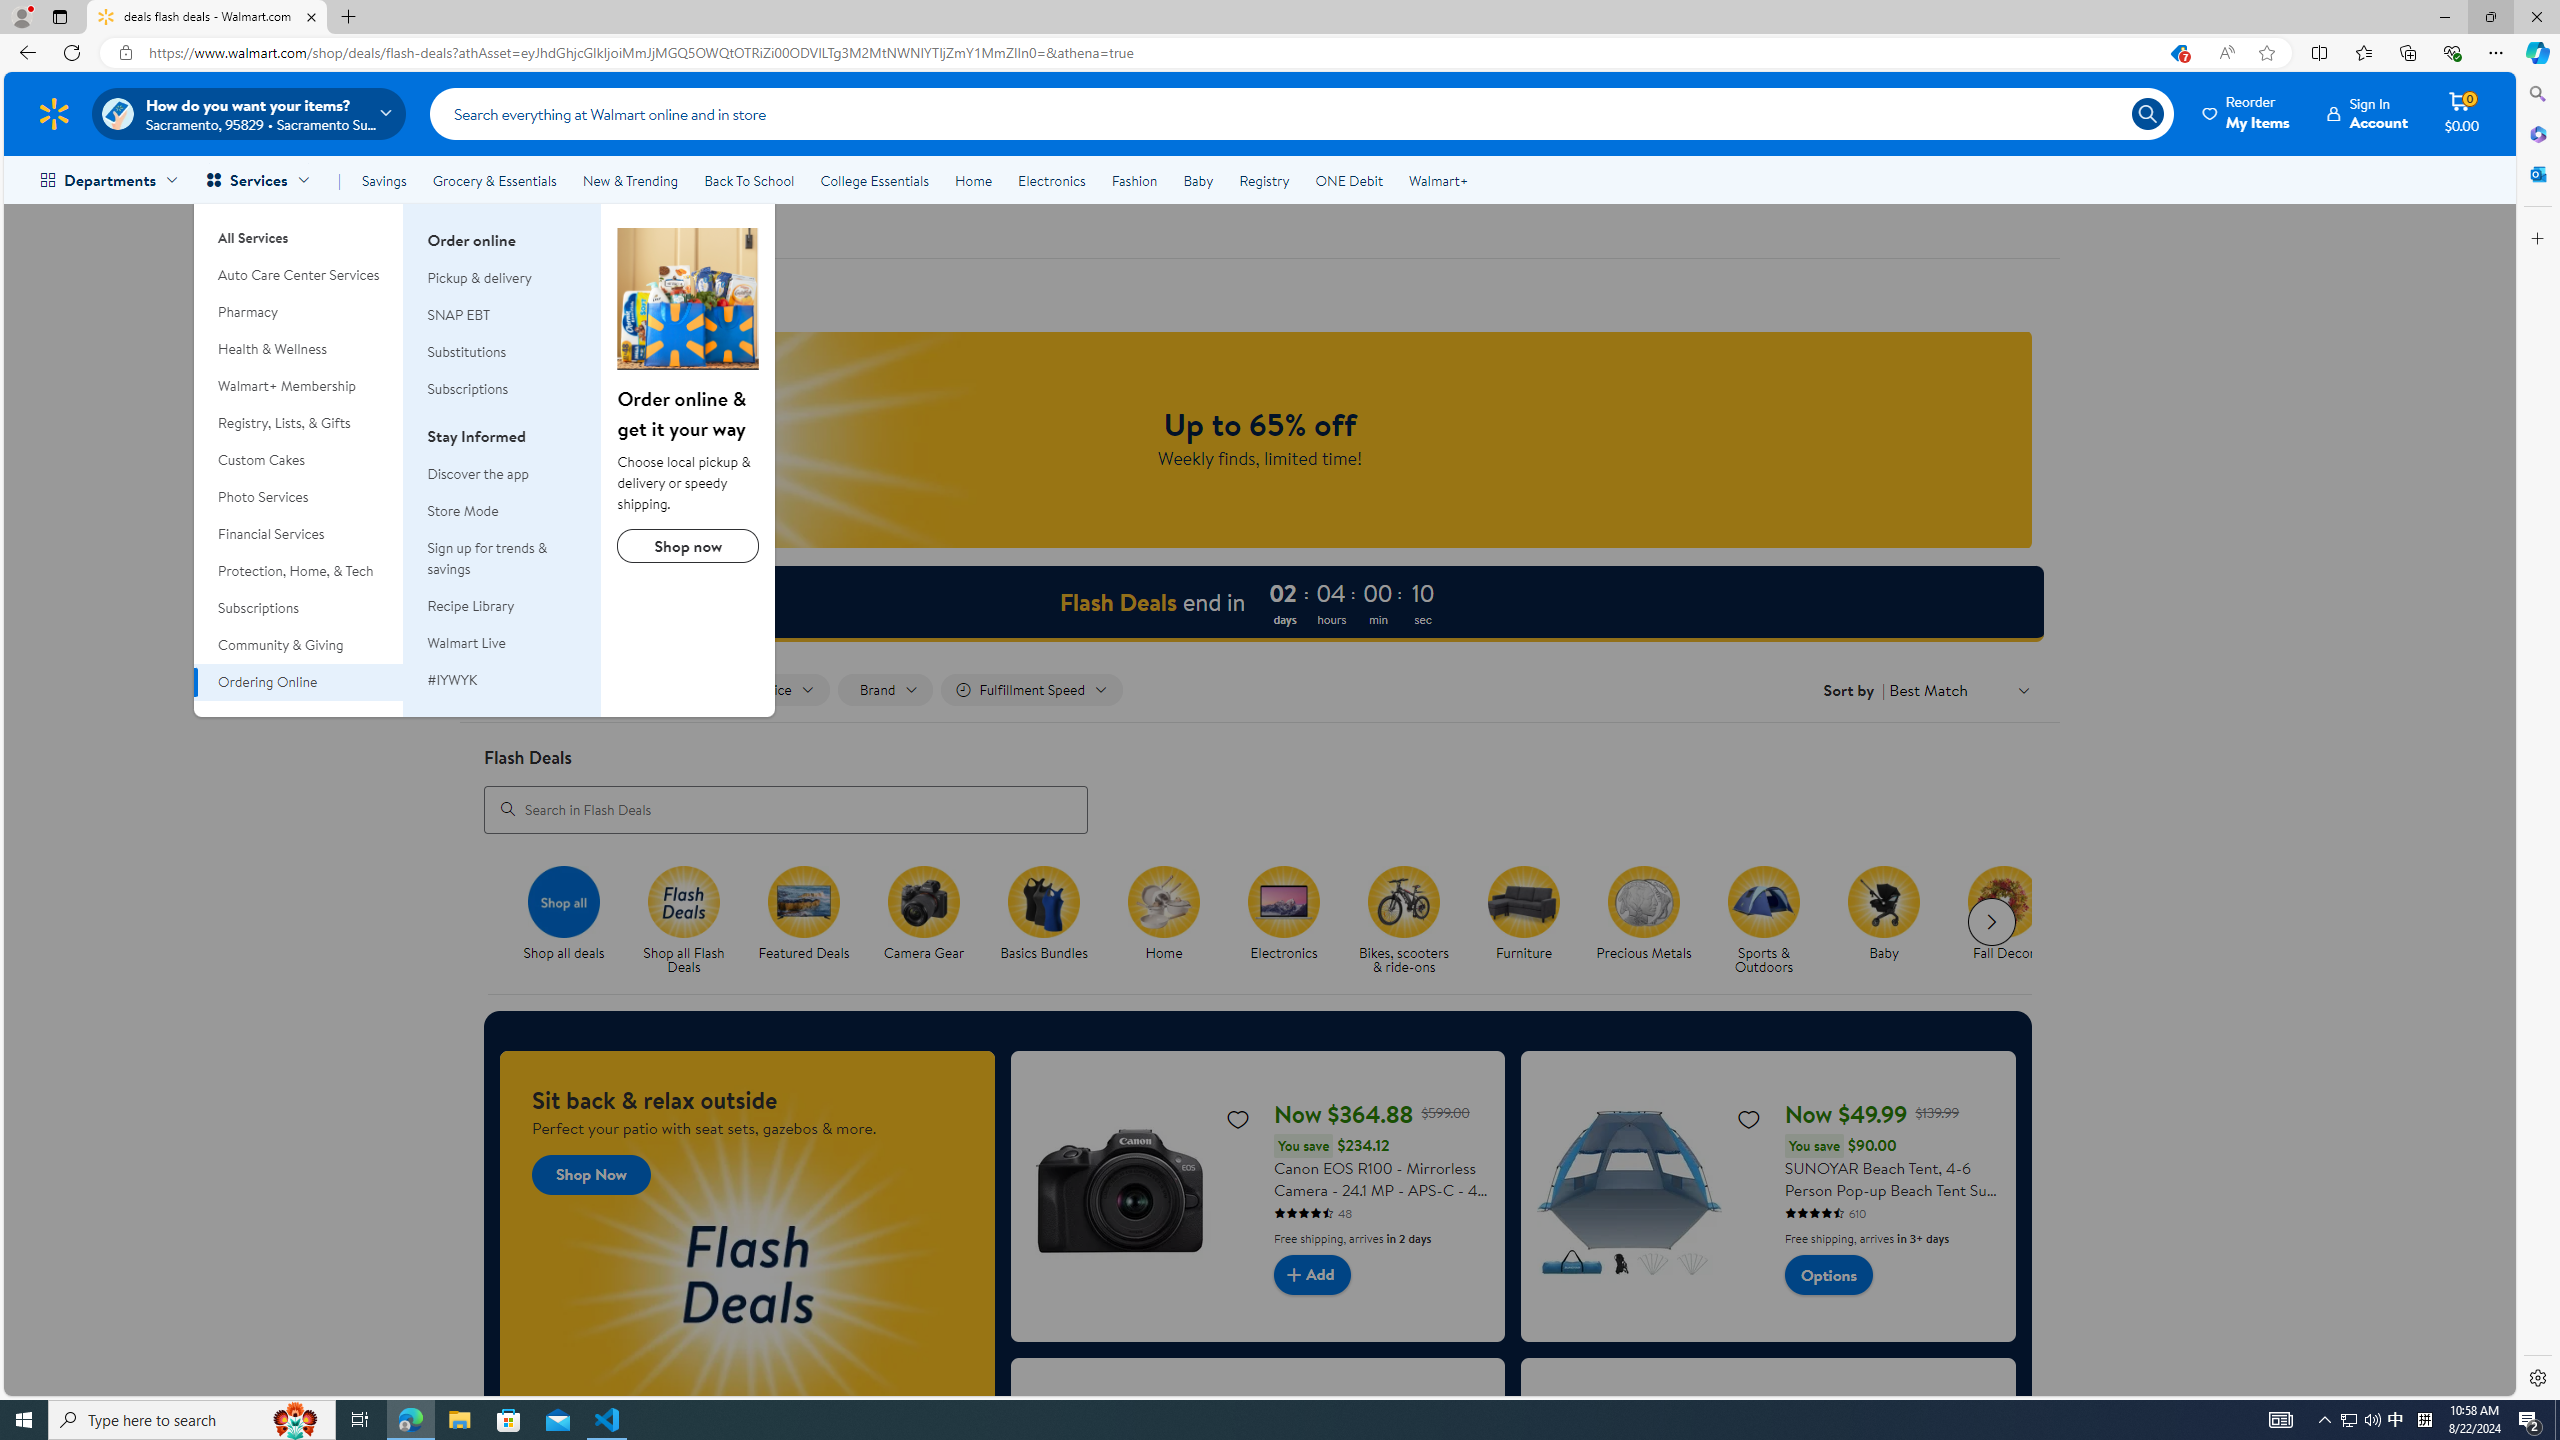 Image resolution: width=2560 pixels, height=1440 pixels. I want to click on Home Home, so click(1164, 914).